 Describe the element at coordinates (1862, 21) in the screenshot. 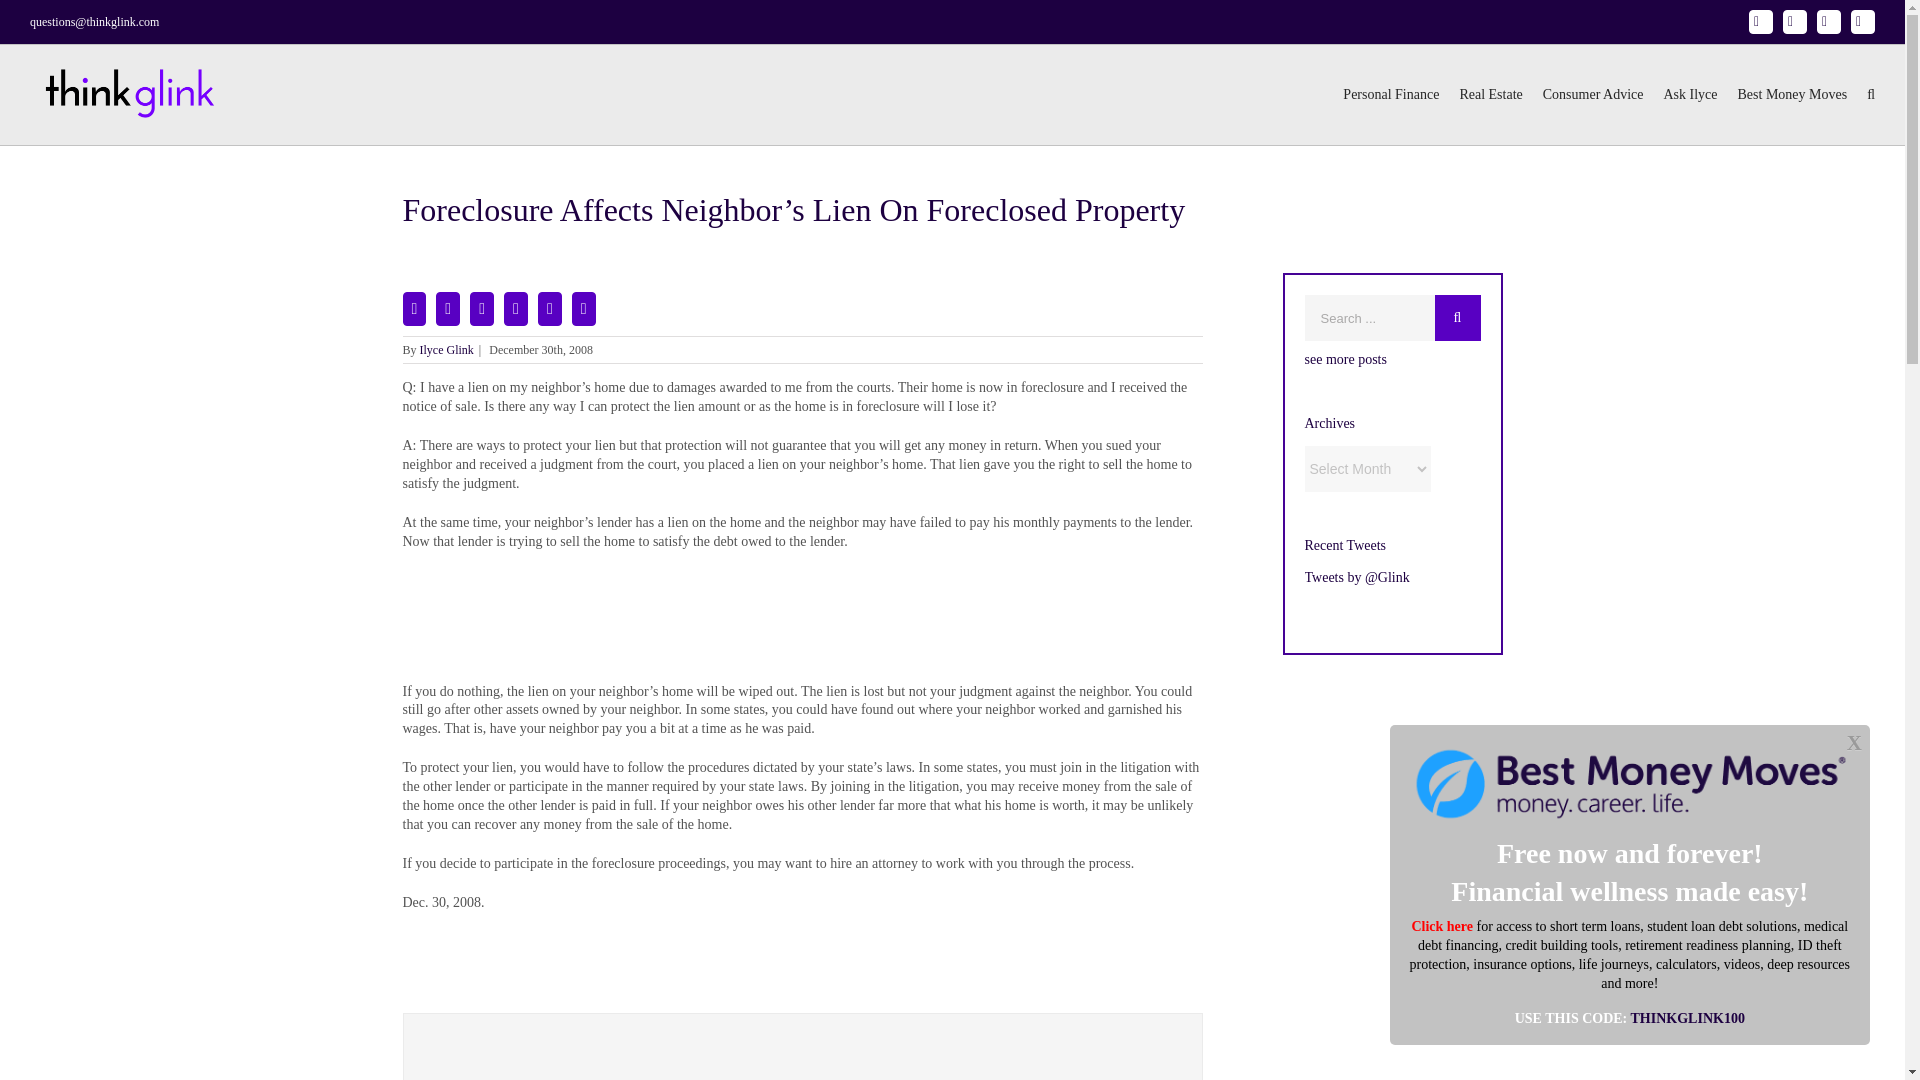

I see `Youtube` at that location.